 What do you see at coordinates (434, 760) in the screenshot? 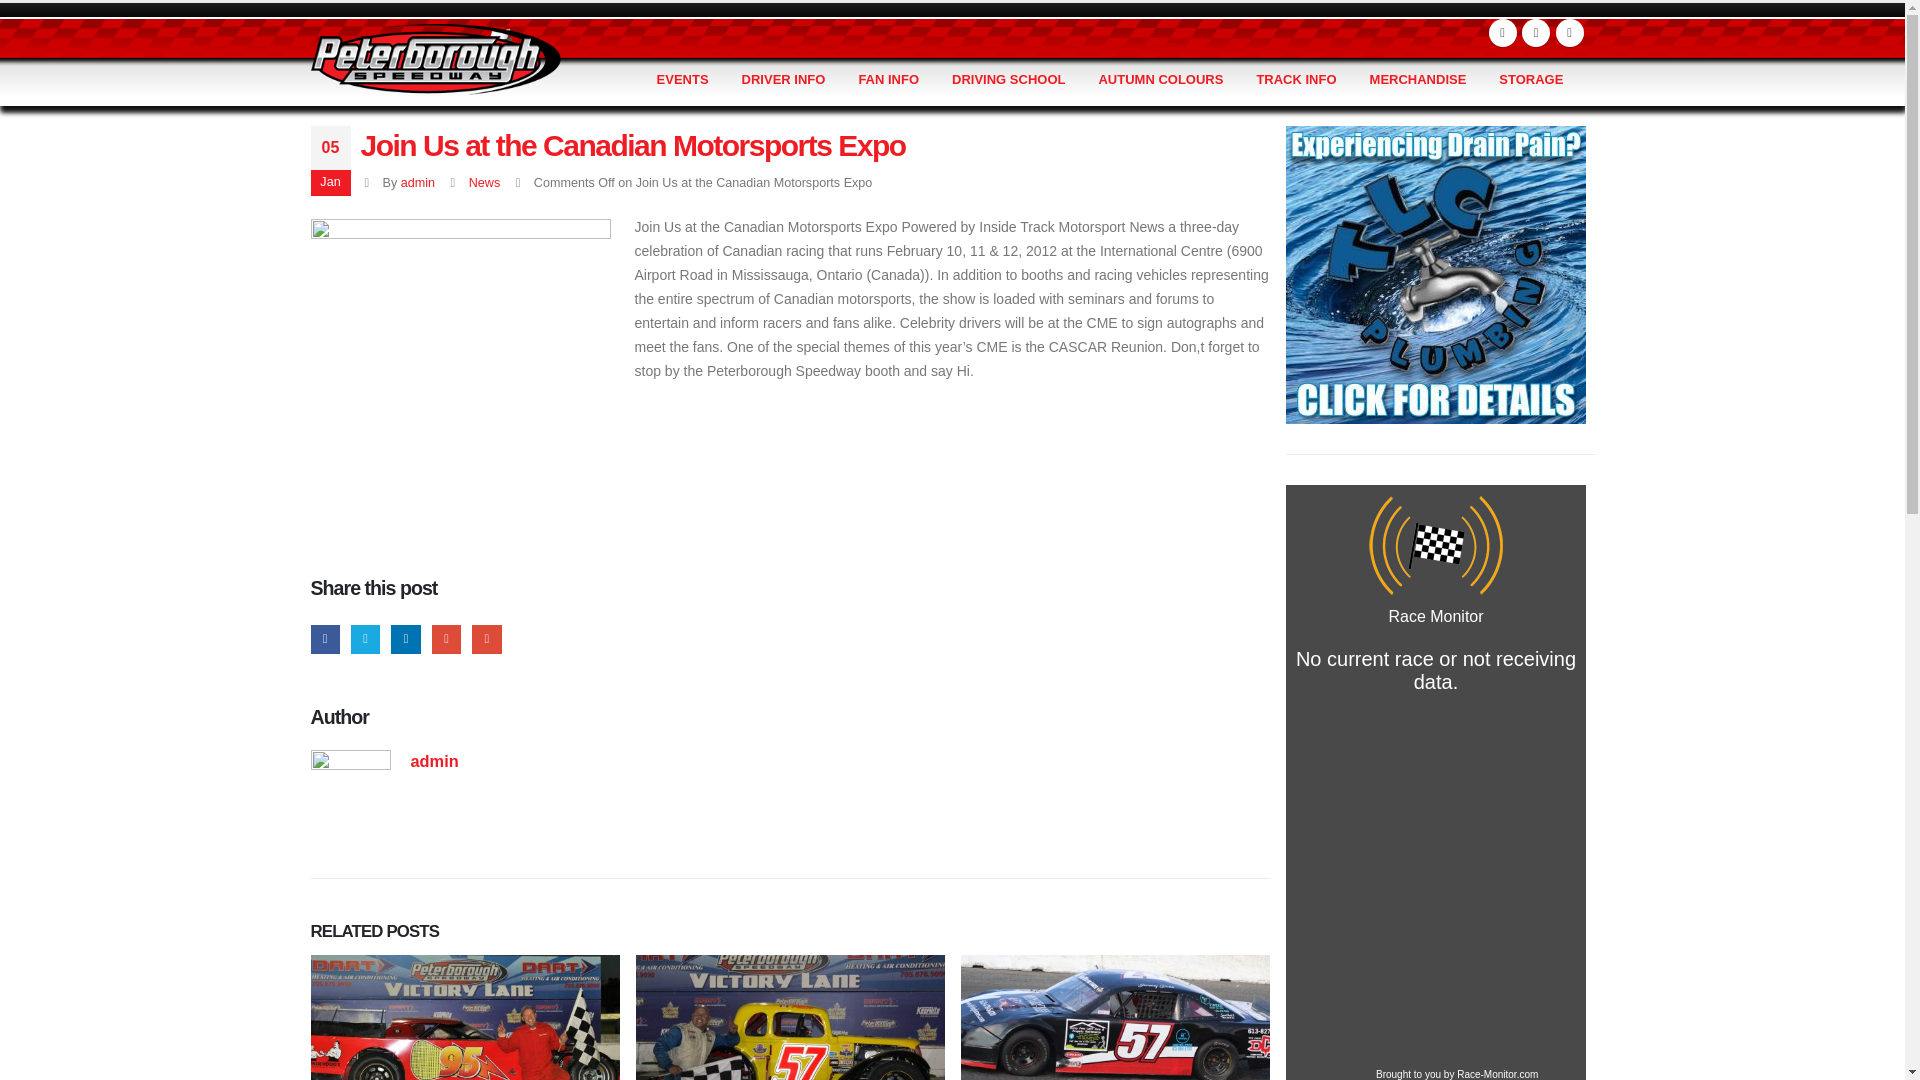
I see `Posts by admin` at bounding box center [434, 760].